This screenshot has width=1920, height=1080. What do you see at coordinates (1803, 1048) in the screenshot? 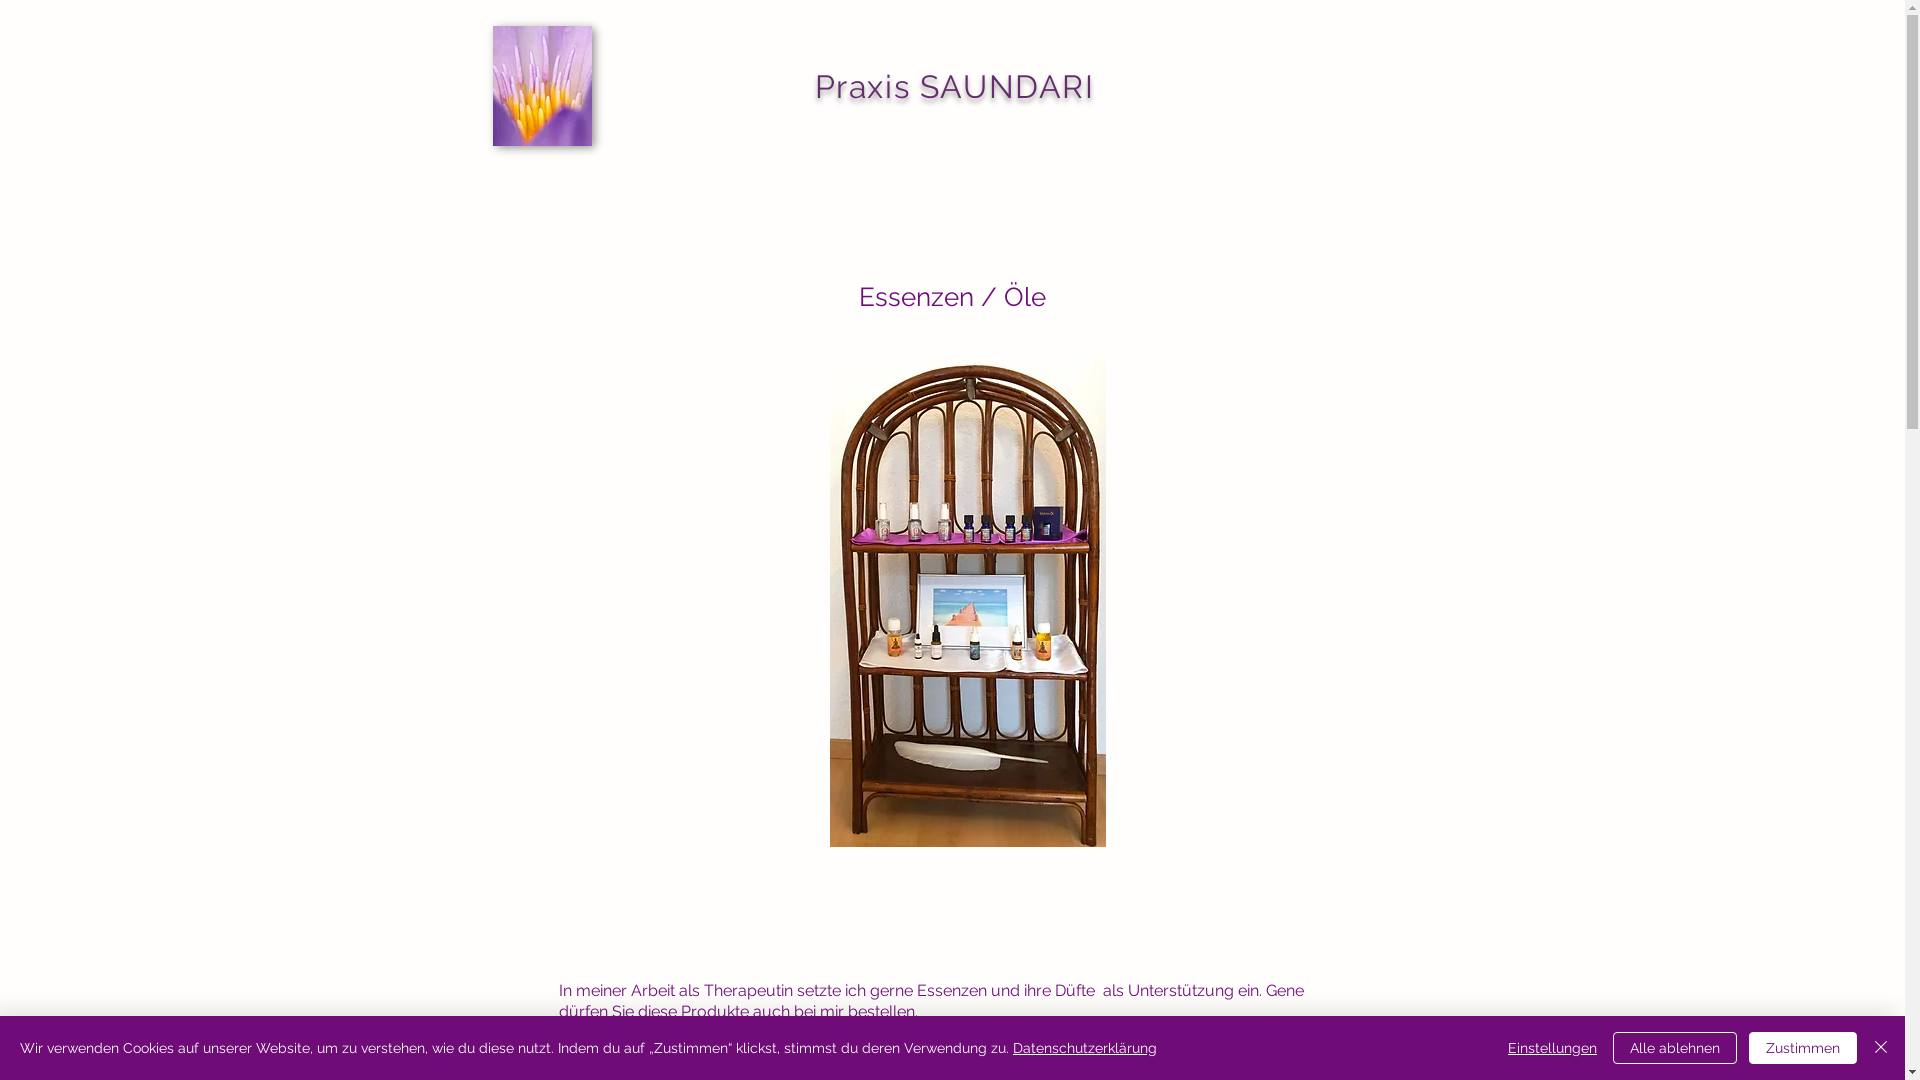
I see `Zustimmen` at bounding box center [1803, 1048].